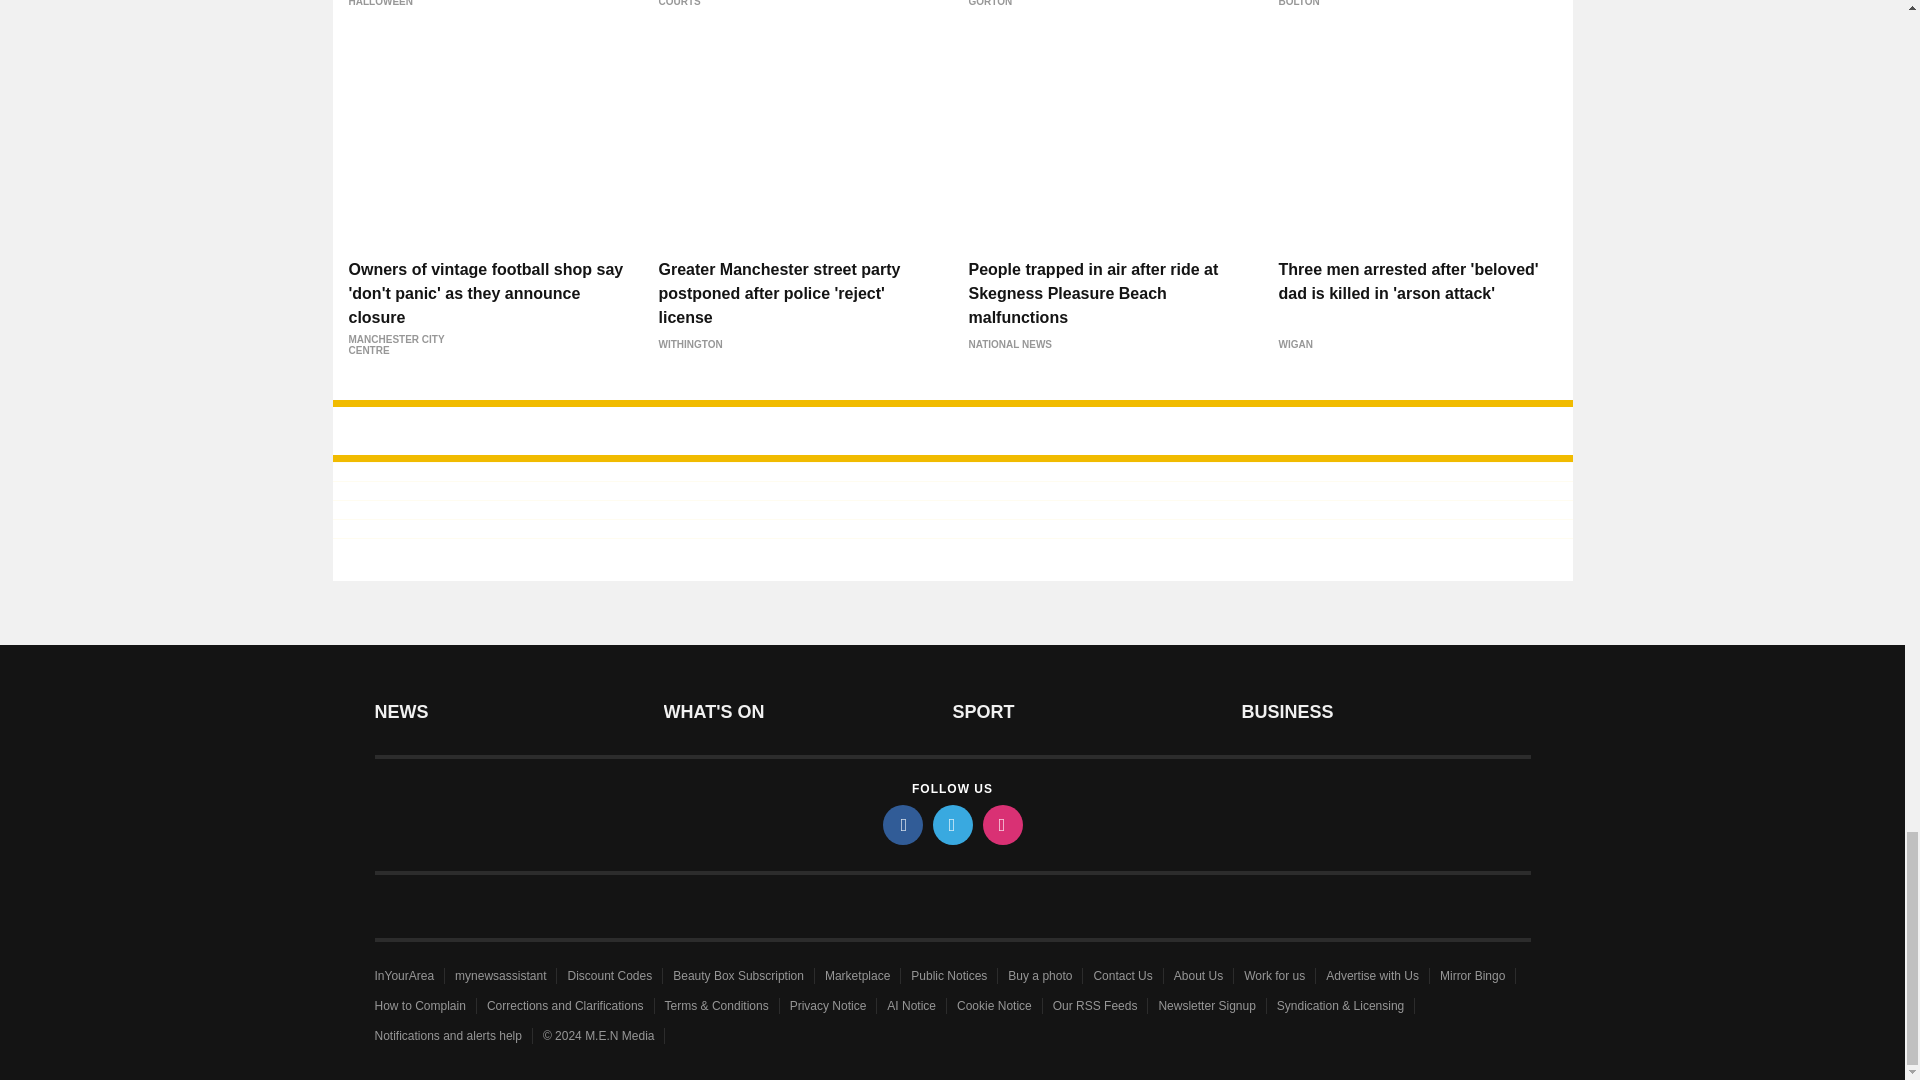 The height and width of the screenshot is (1080, 1920). Describe the element at coordinates (1001, 824) in the screenshot. I see `instagram` at that location.